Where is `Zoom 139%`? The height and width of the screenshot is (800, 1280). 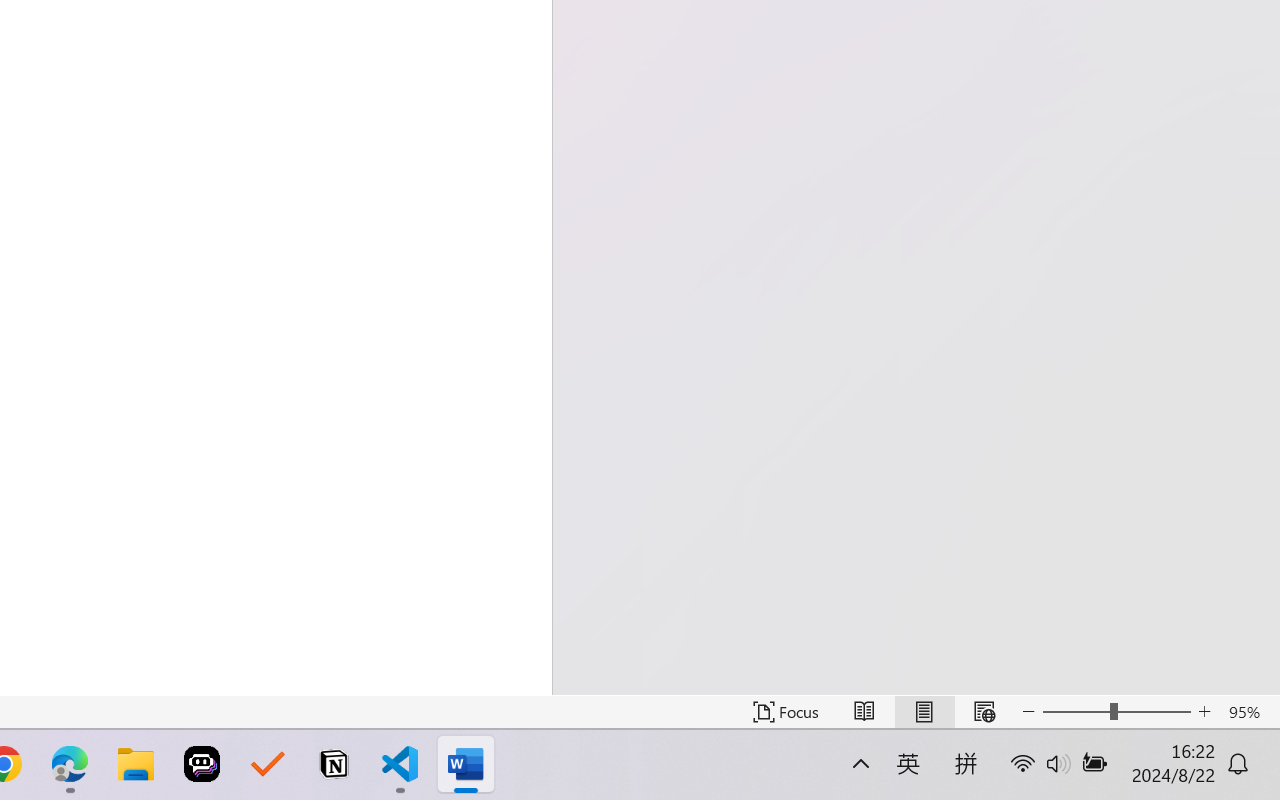
Zoom 139% is located at coordinates (1234, 744).